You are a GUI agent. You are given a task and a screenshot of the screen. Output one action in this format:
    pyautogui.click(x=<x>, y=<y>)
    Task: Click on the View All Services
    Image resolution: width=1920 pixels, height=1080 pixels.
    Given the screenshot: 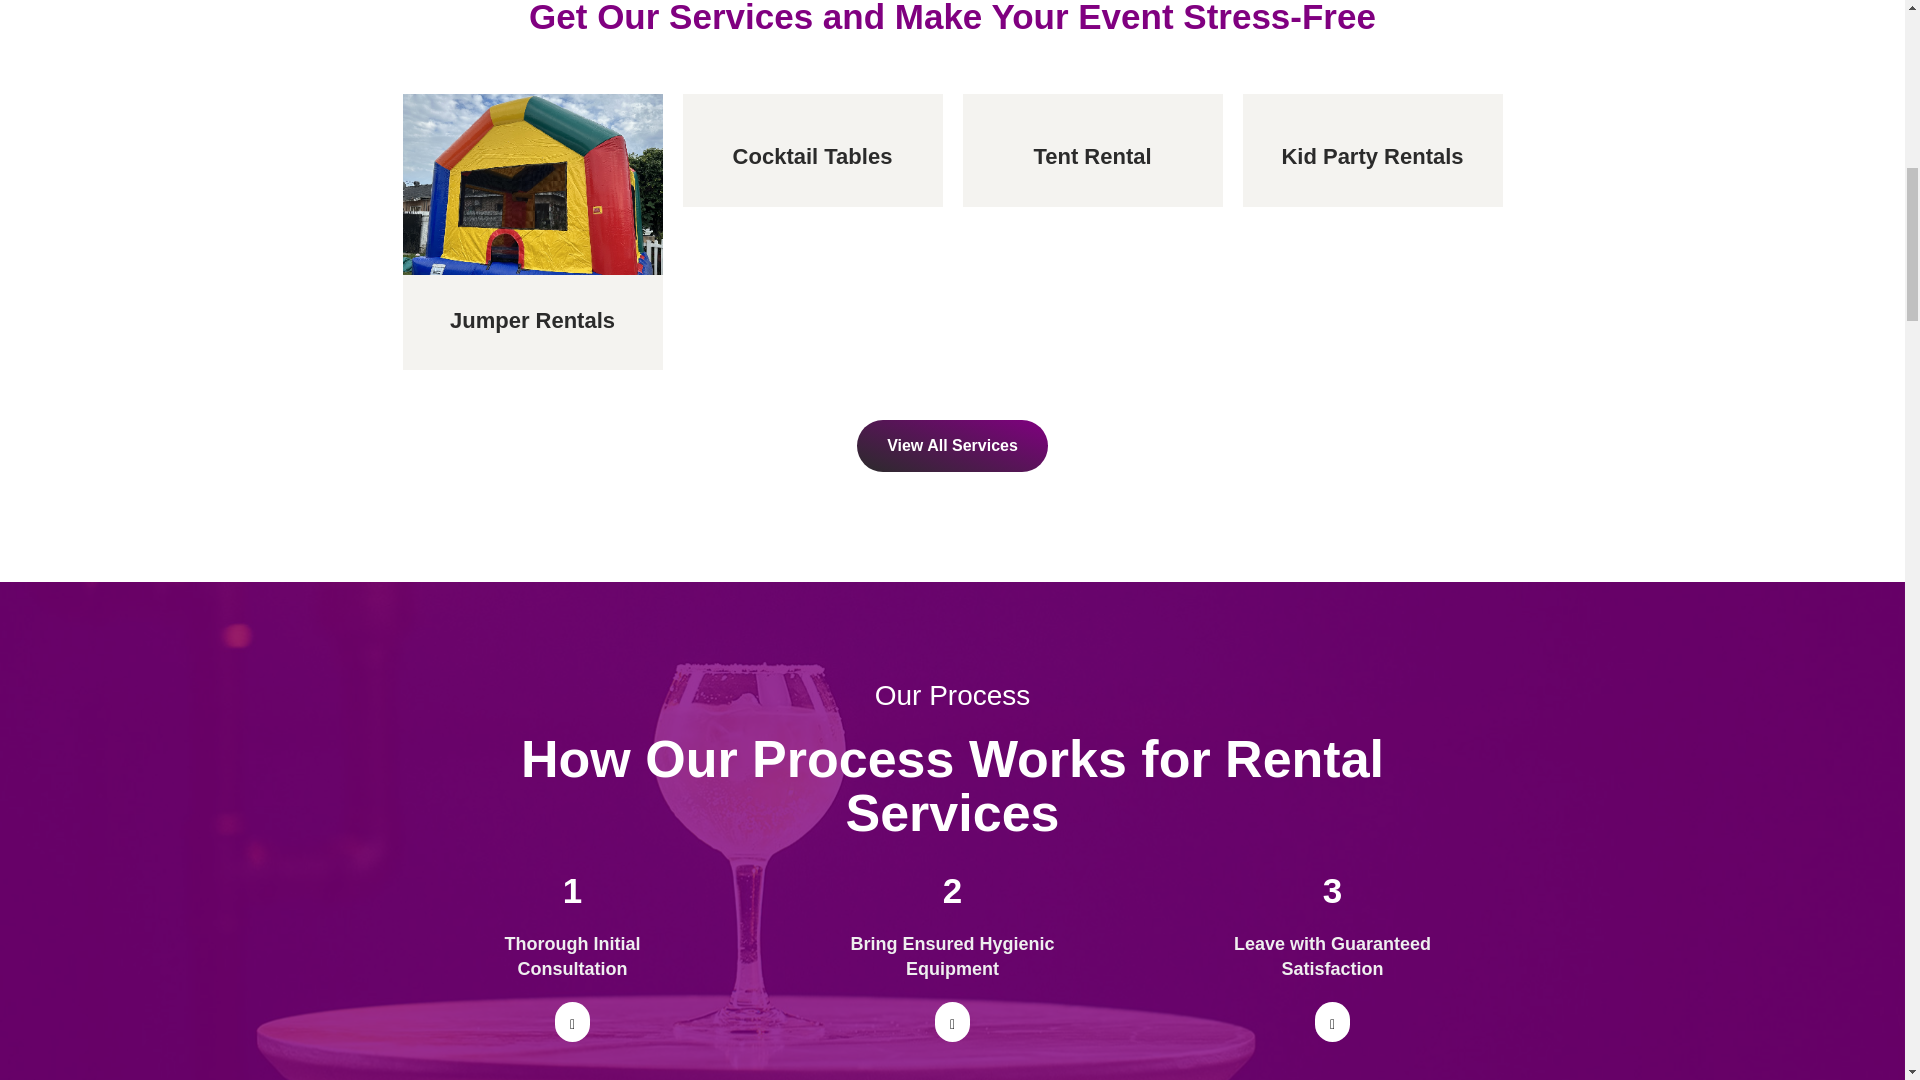 What is the action you would take?
    pyautogui.click(x=952, y=446)
    